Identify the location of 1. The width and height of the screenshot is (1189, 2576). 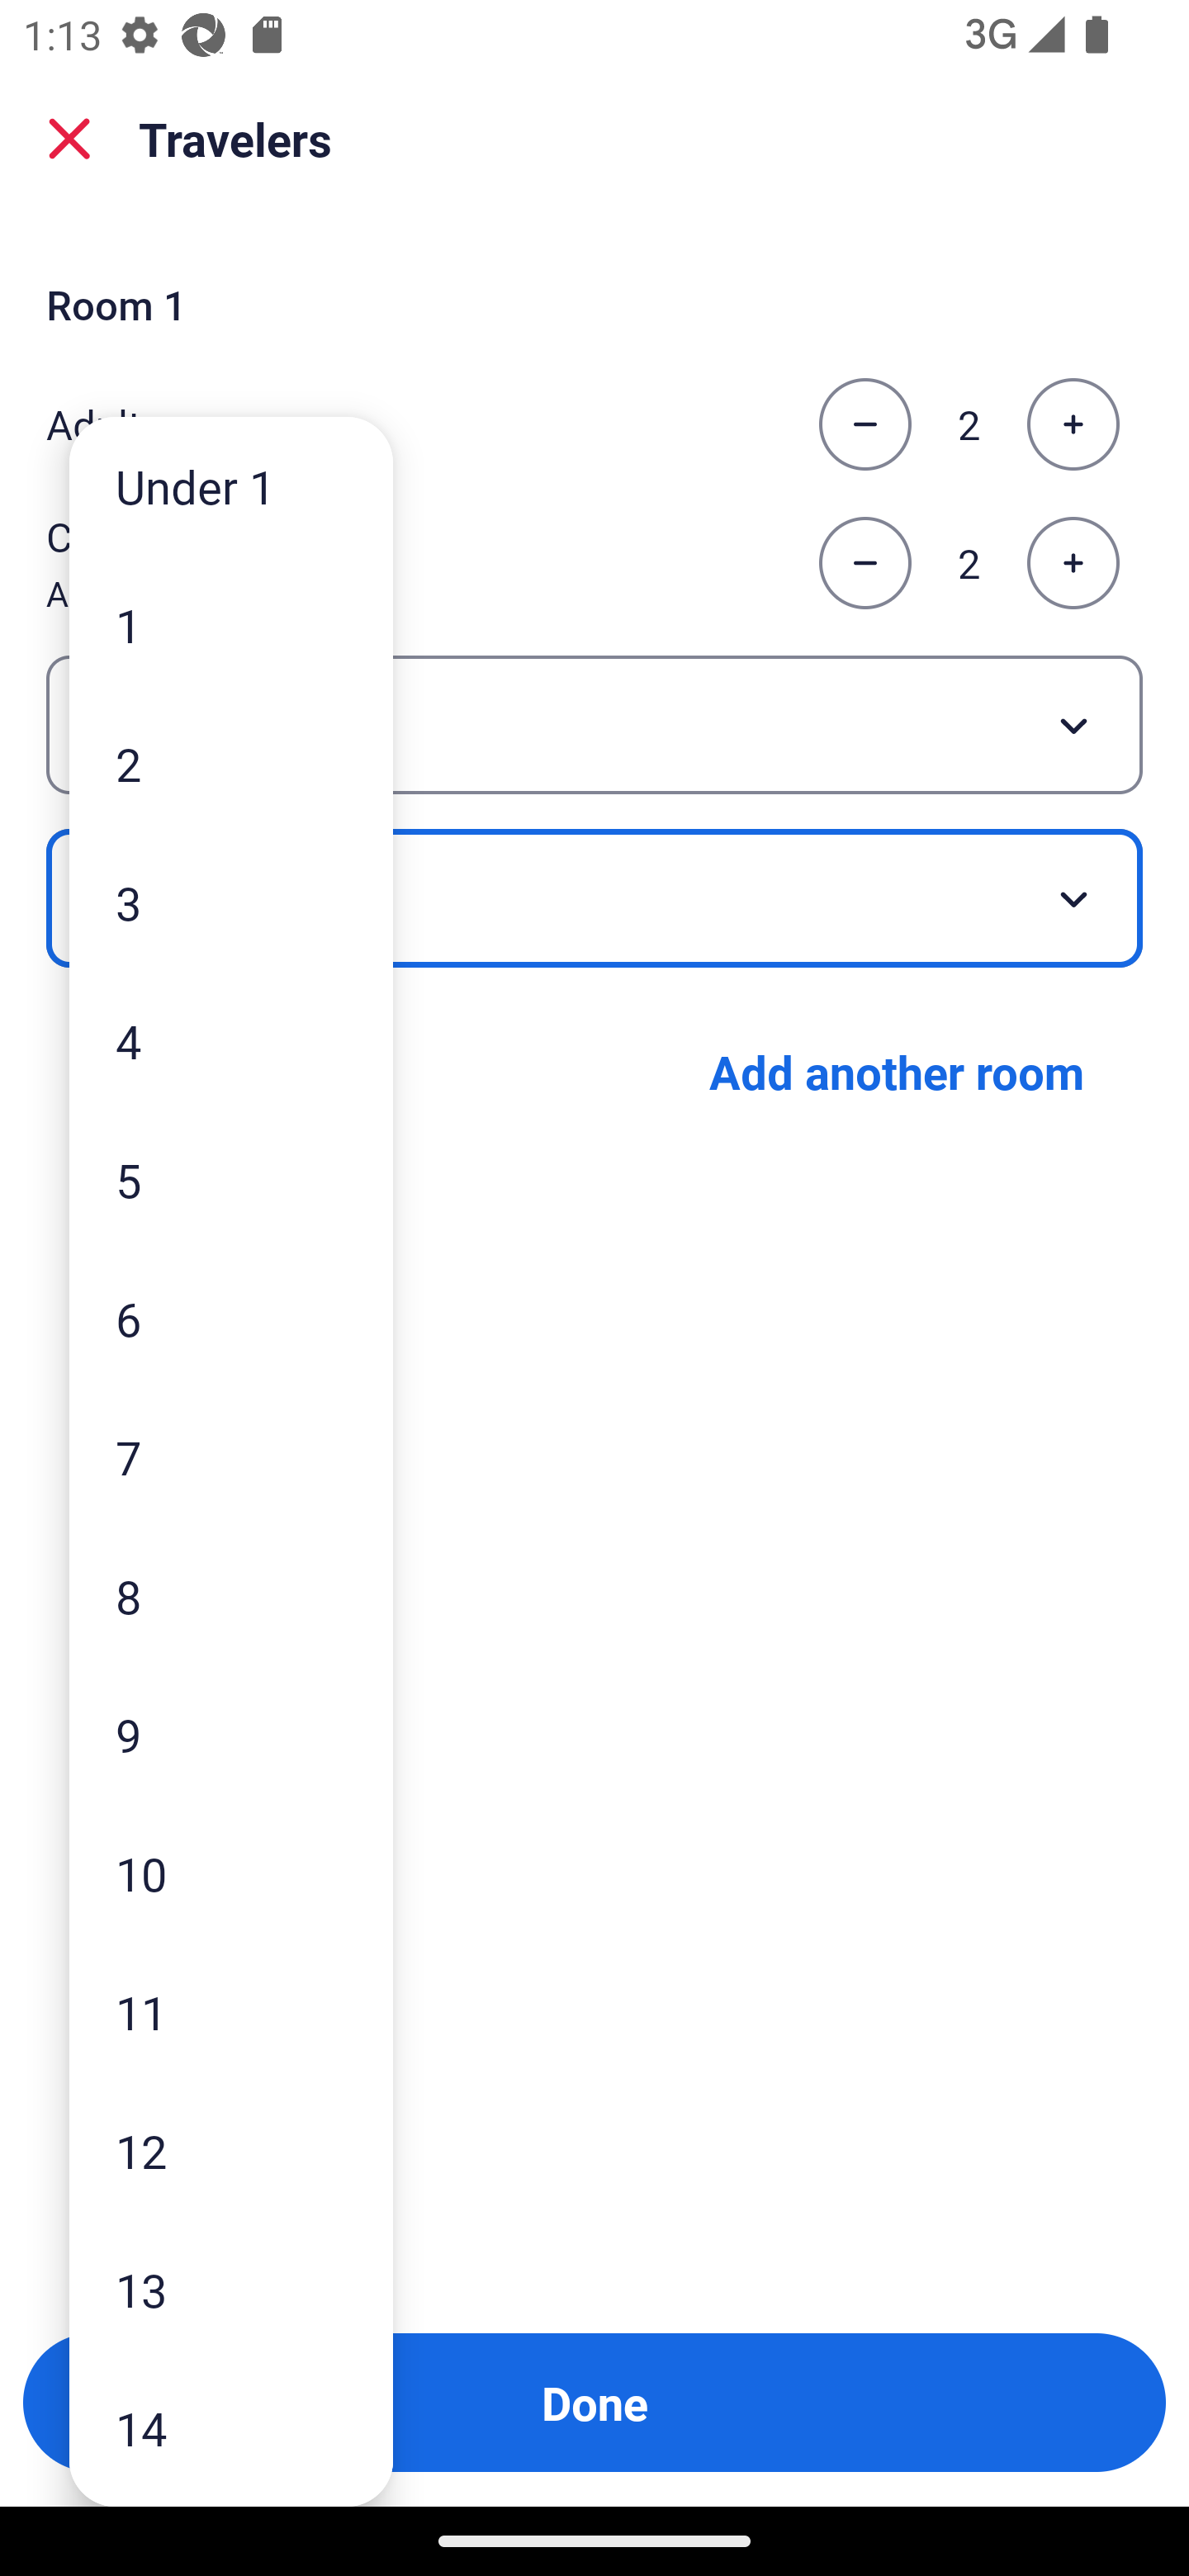
(231, 626).